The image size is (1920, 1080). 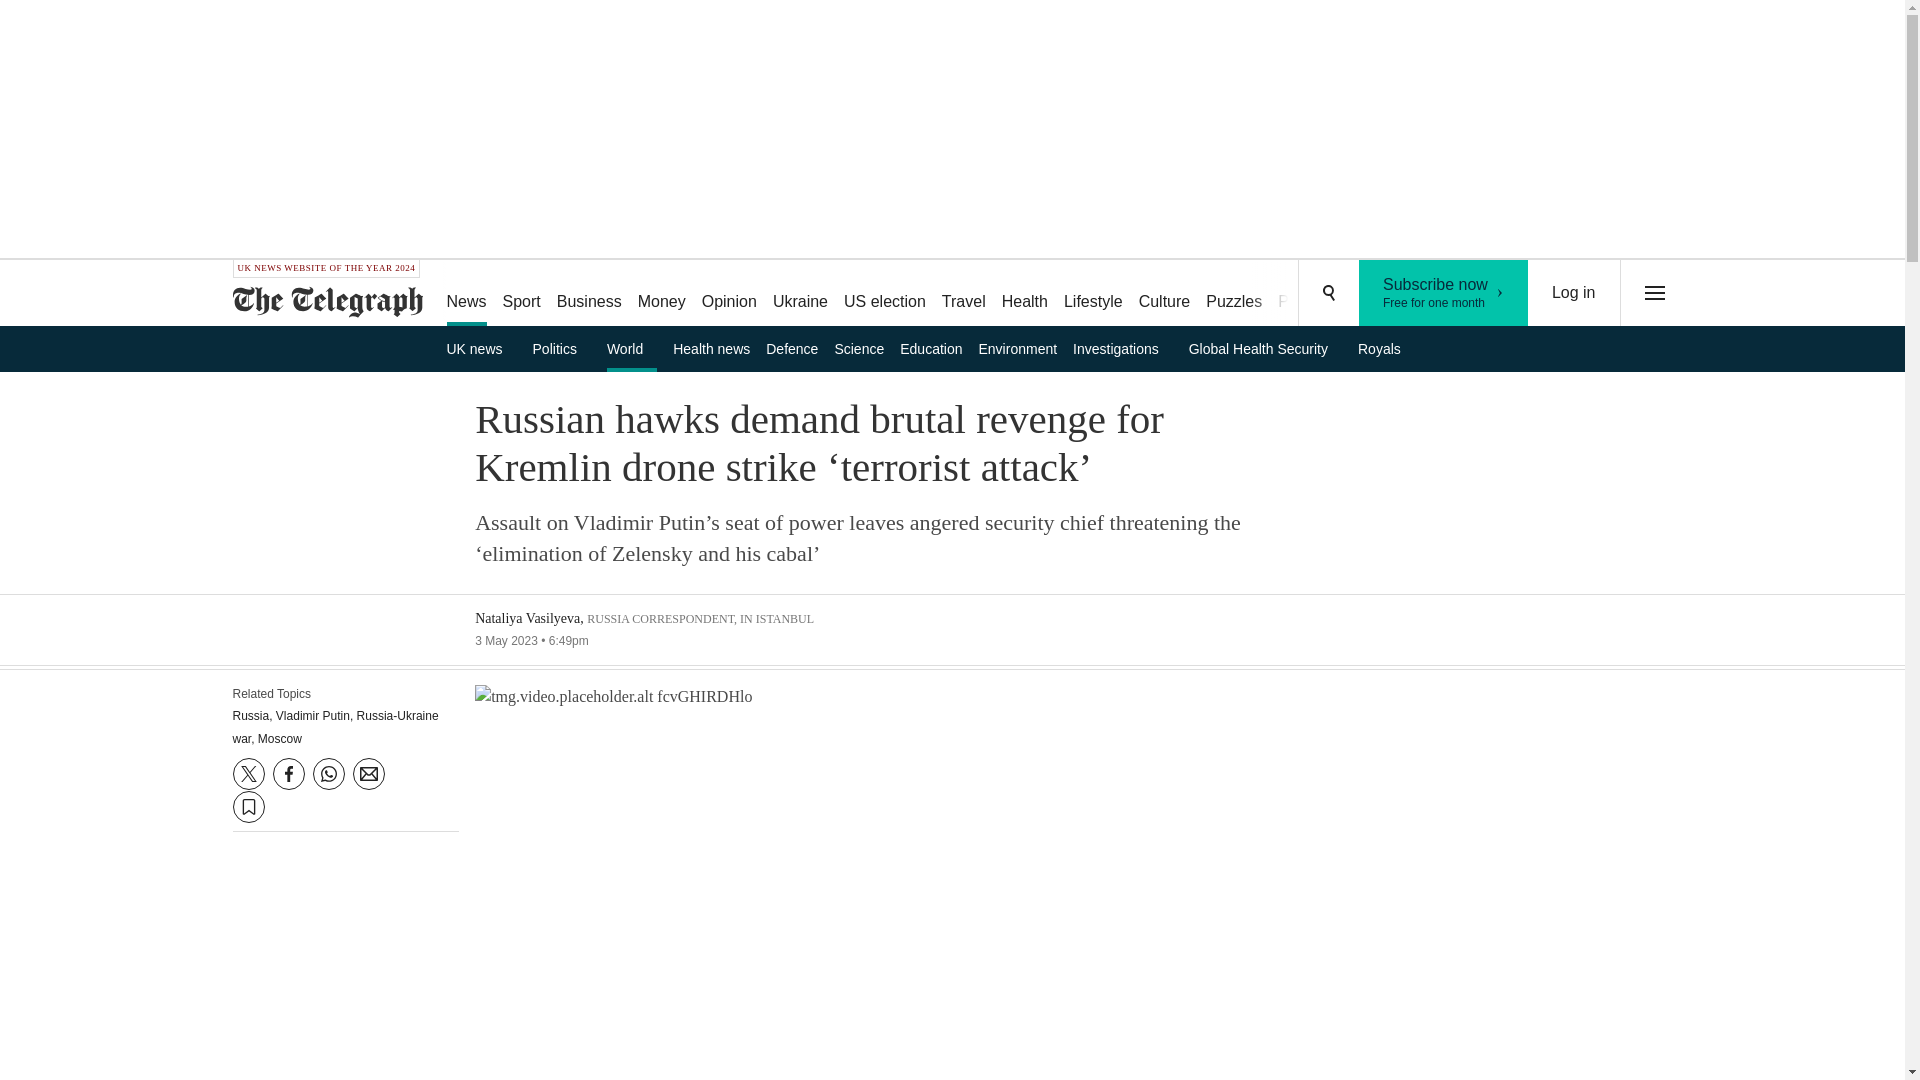 What do you see at coordinates (480, 348) in the screenshot?
I see `UK news` at bounding box center [480, 348].